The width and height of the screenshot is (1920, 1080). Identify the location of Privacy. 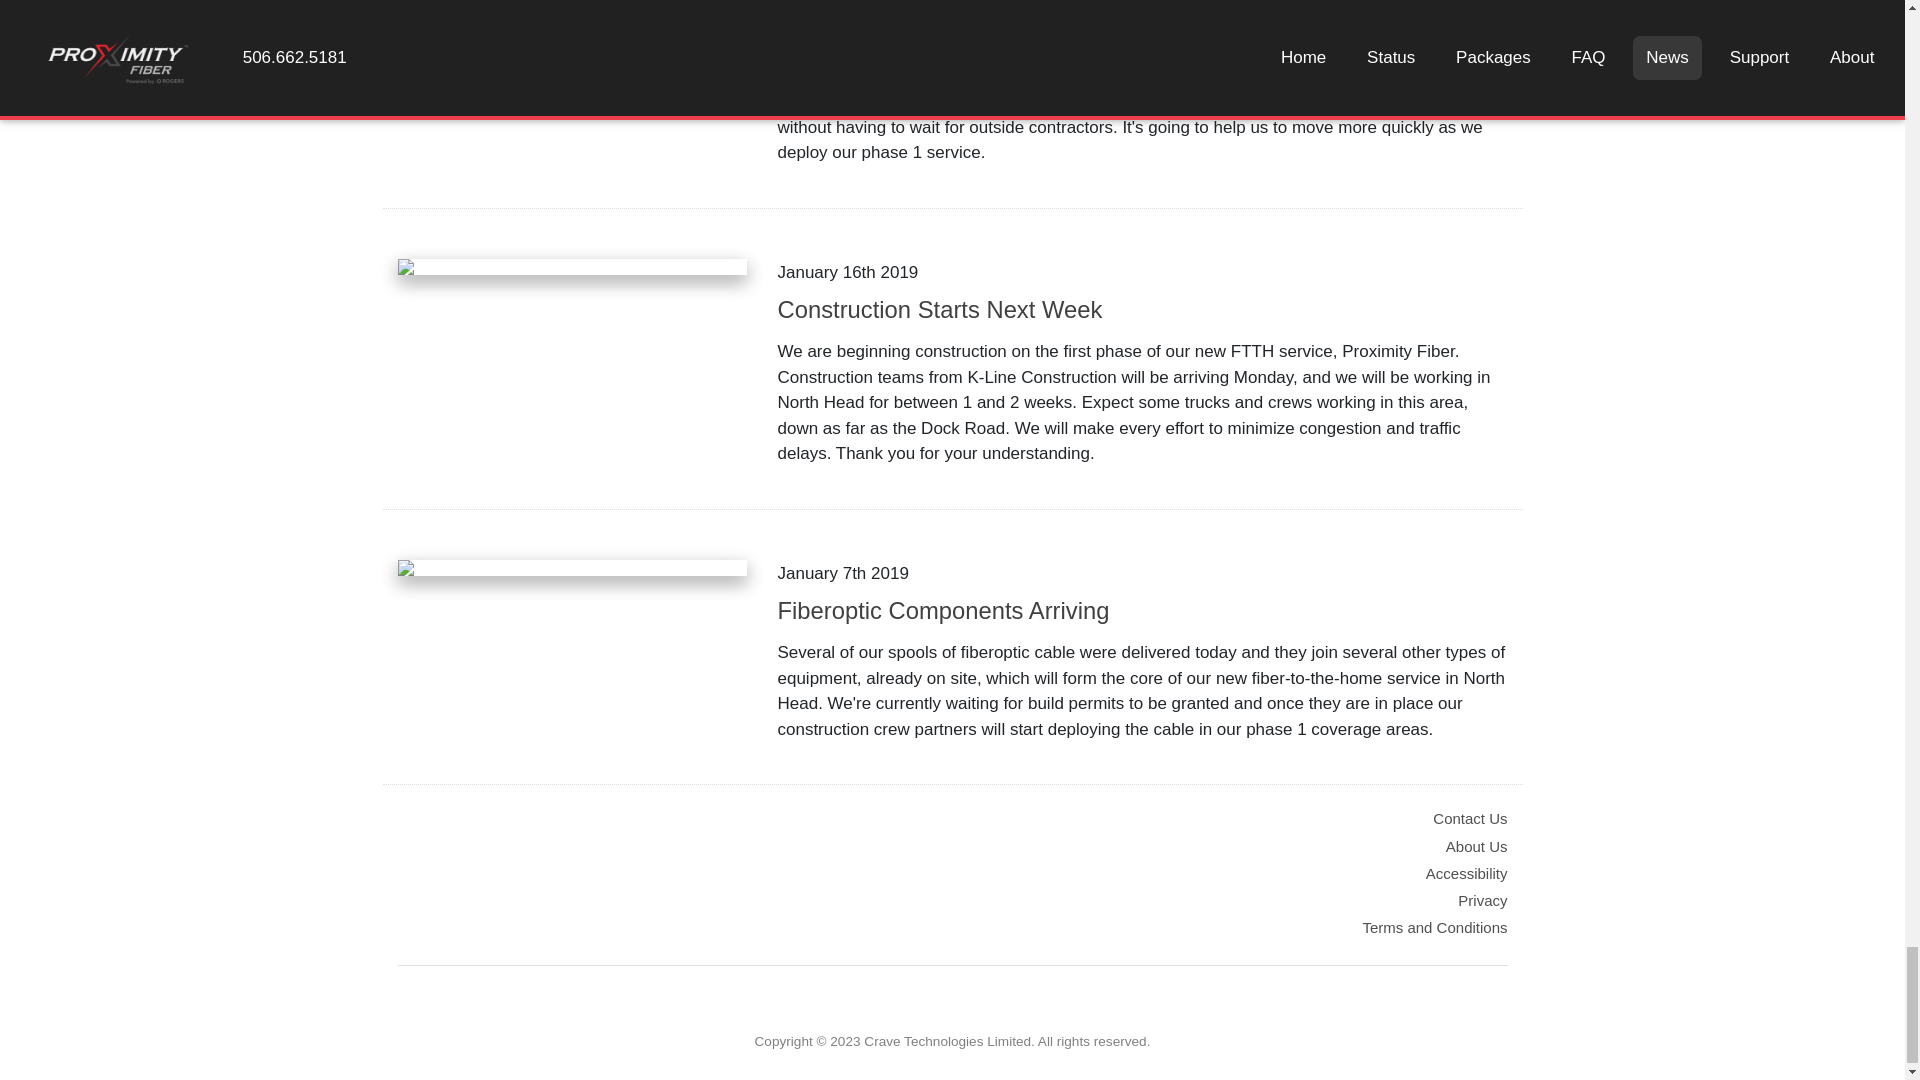
(1482, 900).